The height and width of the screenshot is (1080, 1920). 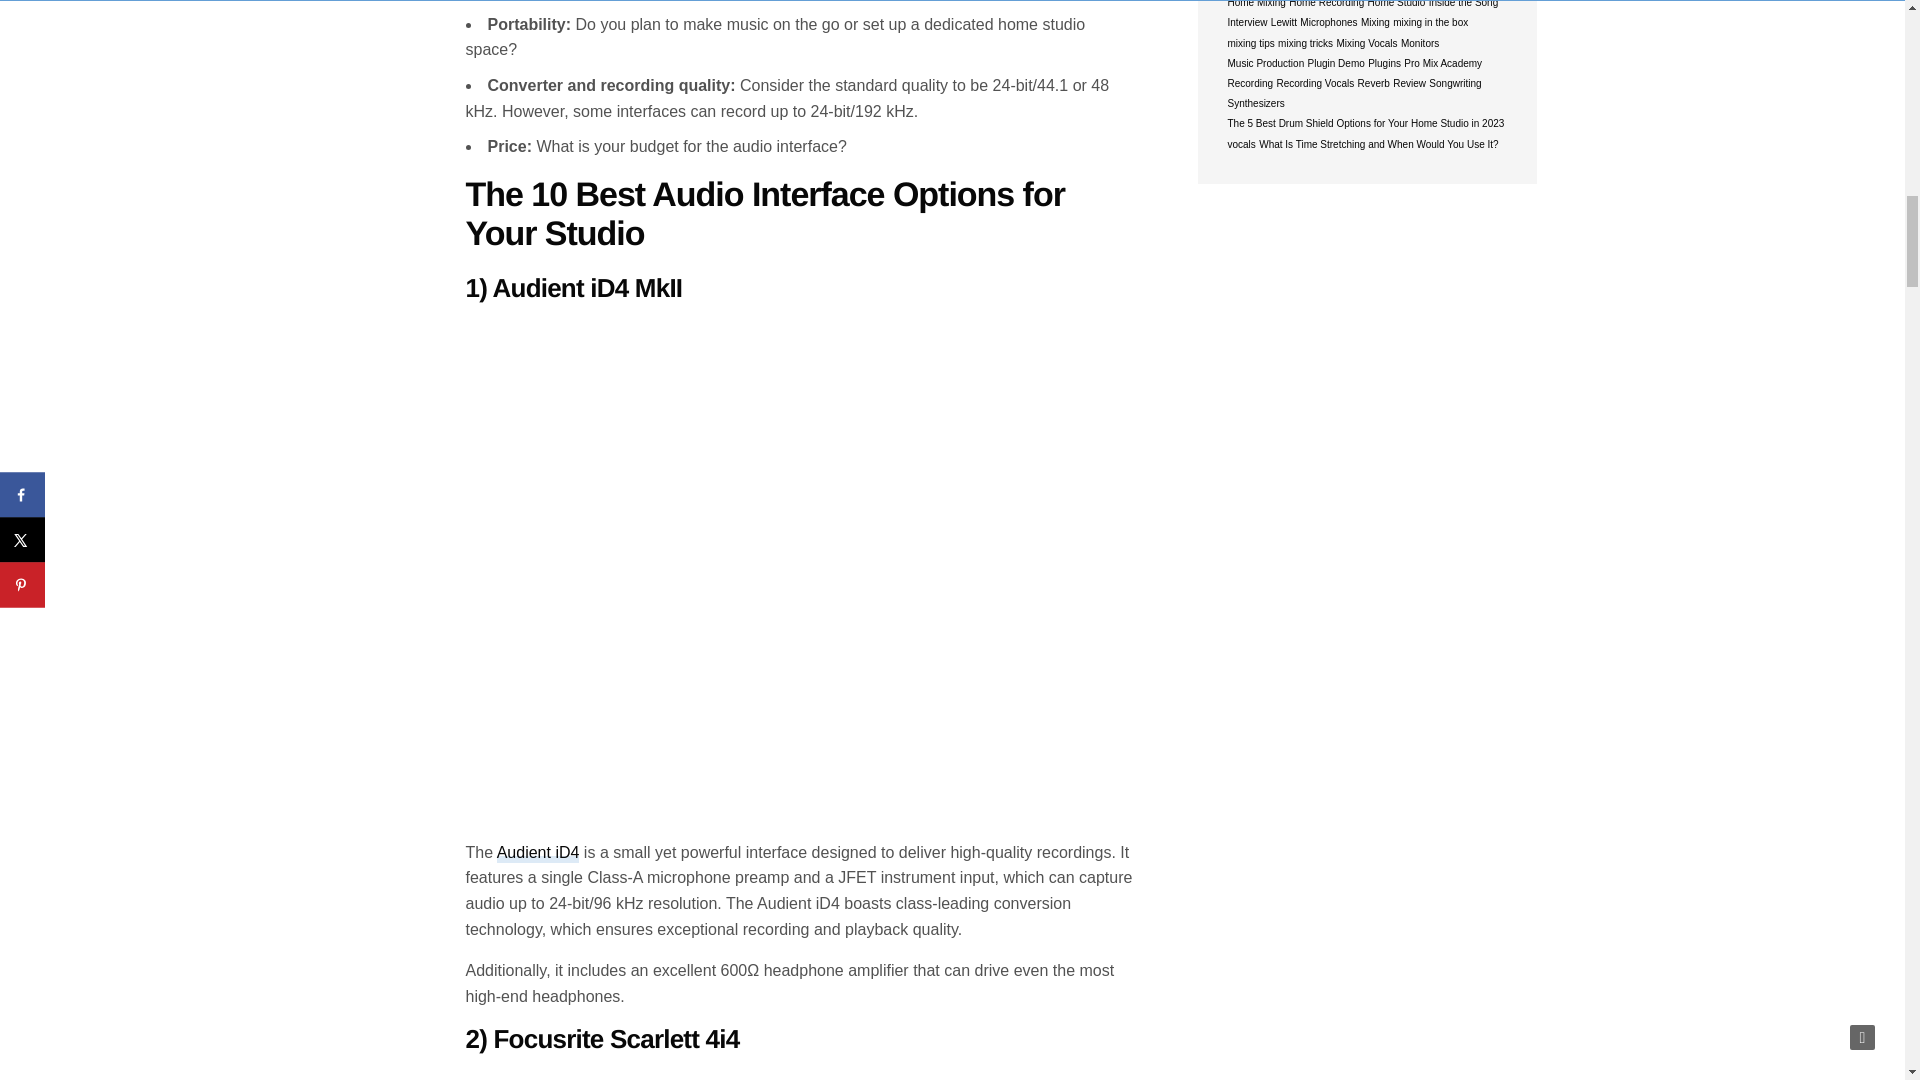 I want to click on Audient iD4, so click(x=538, y=852).